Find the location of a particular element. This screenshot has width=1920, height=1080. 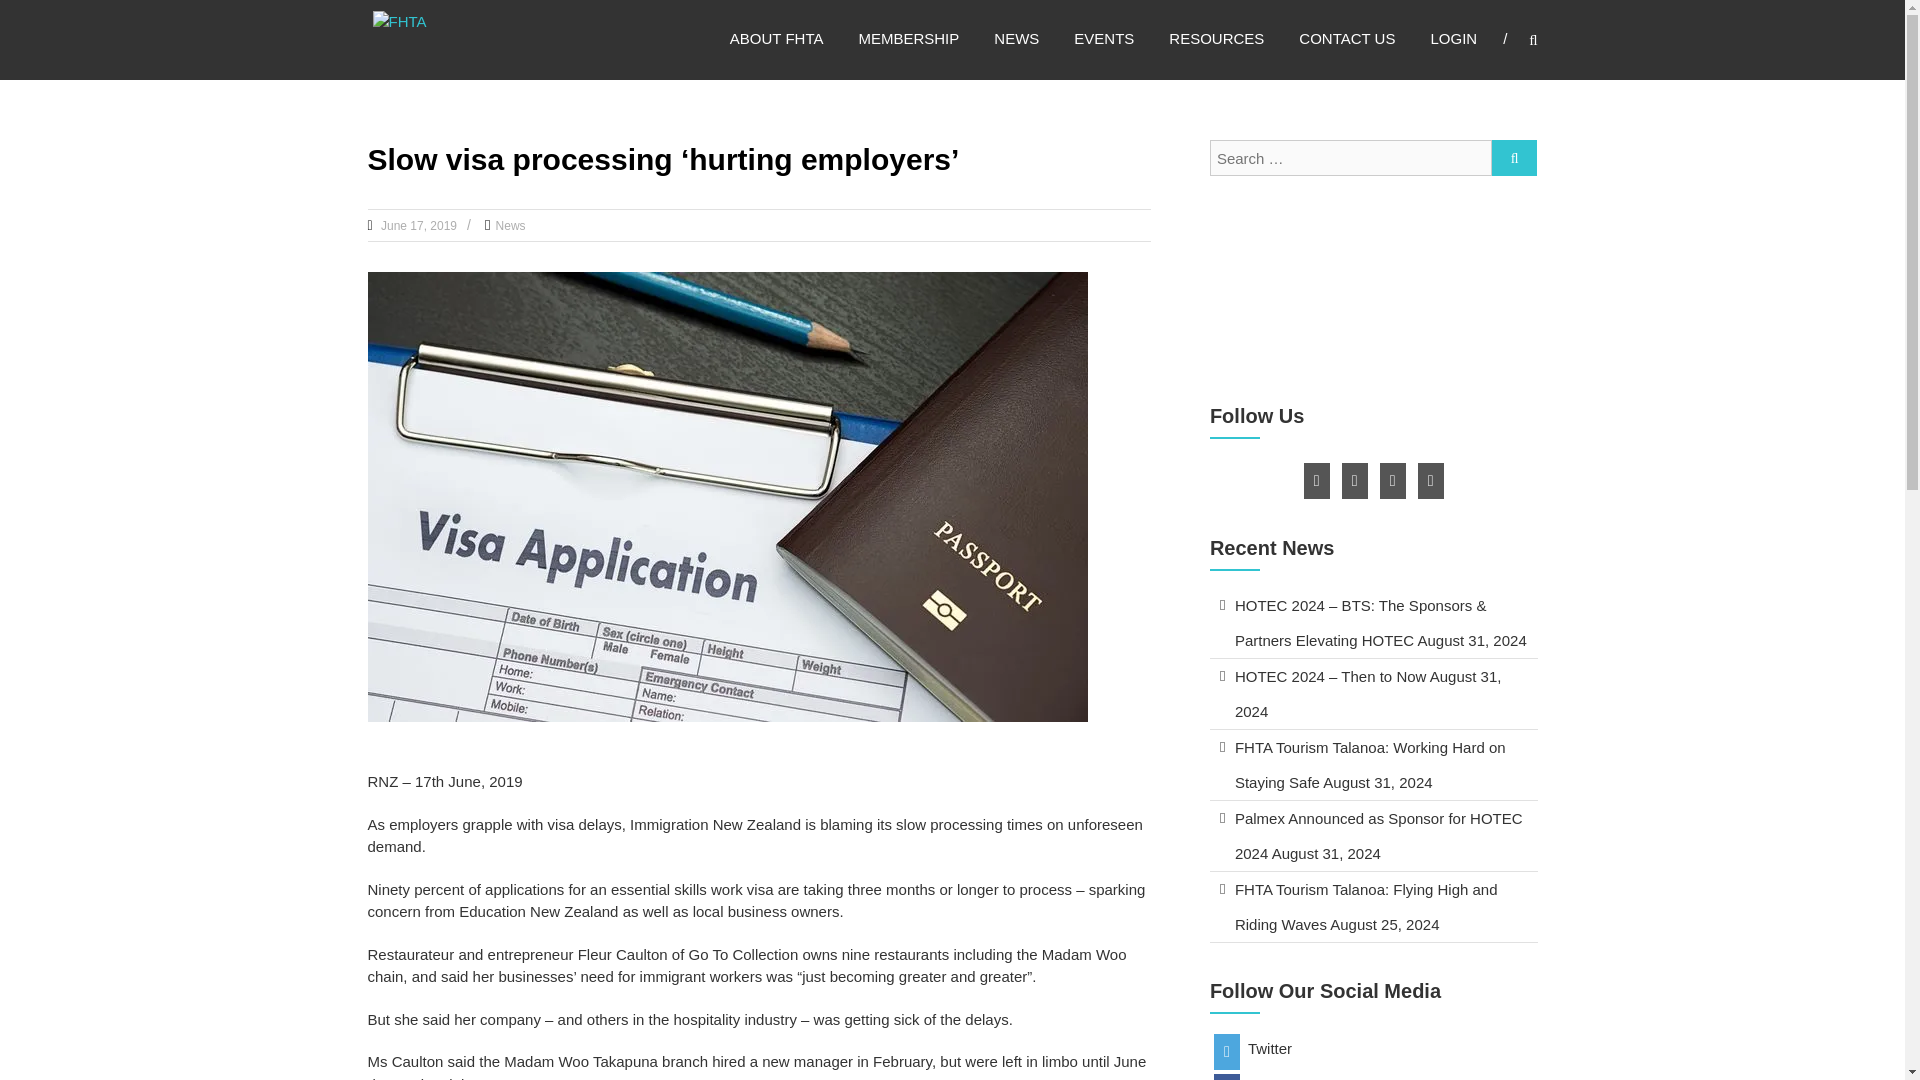

June 17, 2019 is located at coordinates (417, 226).